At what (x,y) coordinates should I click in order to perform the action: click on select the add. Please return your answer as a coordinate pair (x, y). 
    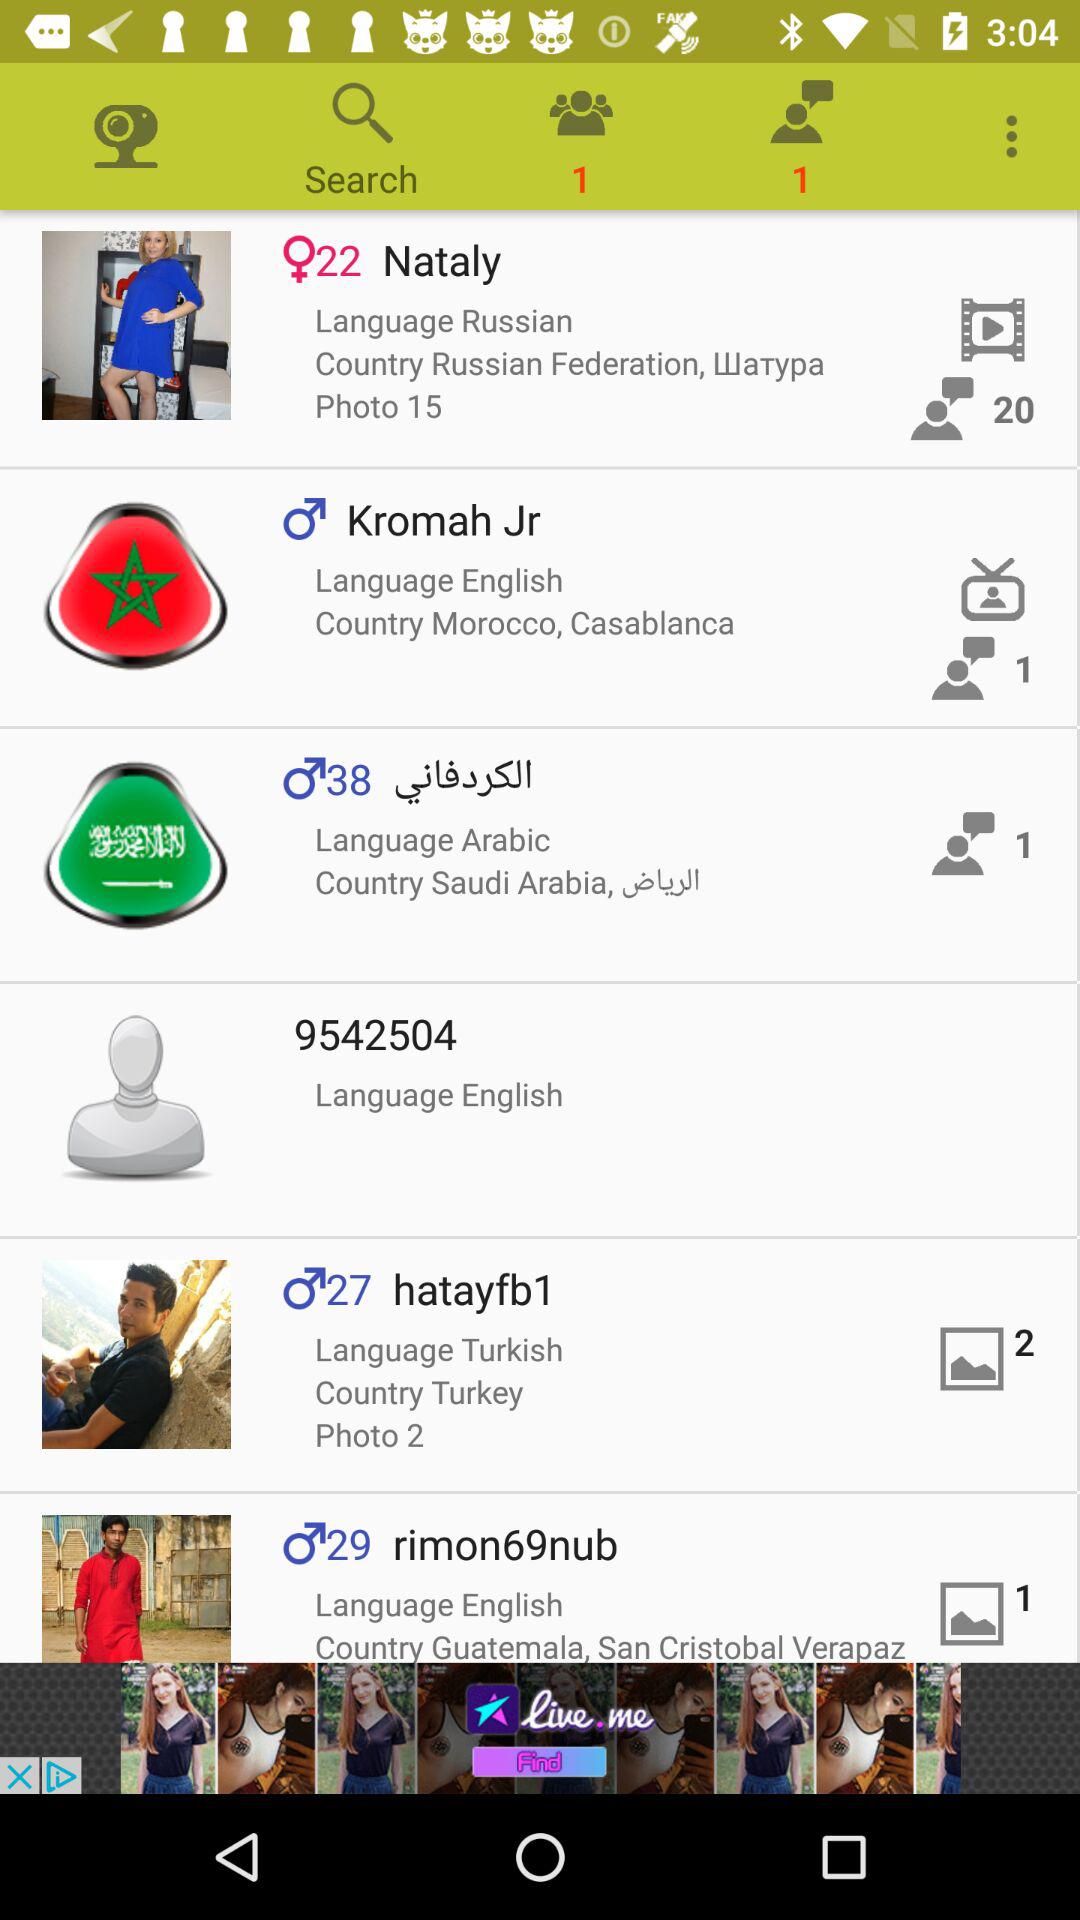
    Looking at the image, I should click on (540, 1728).